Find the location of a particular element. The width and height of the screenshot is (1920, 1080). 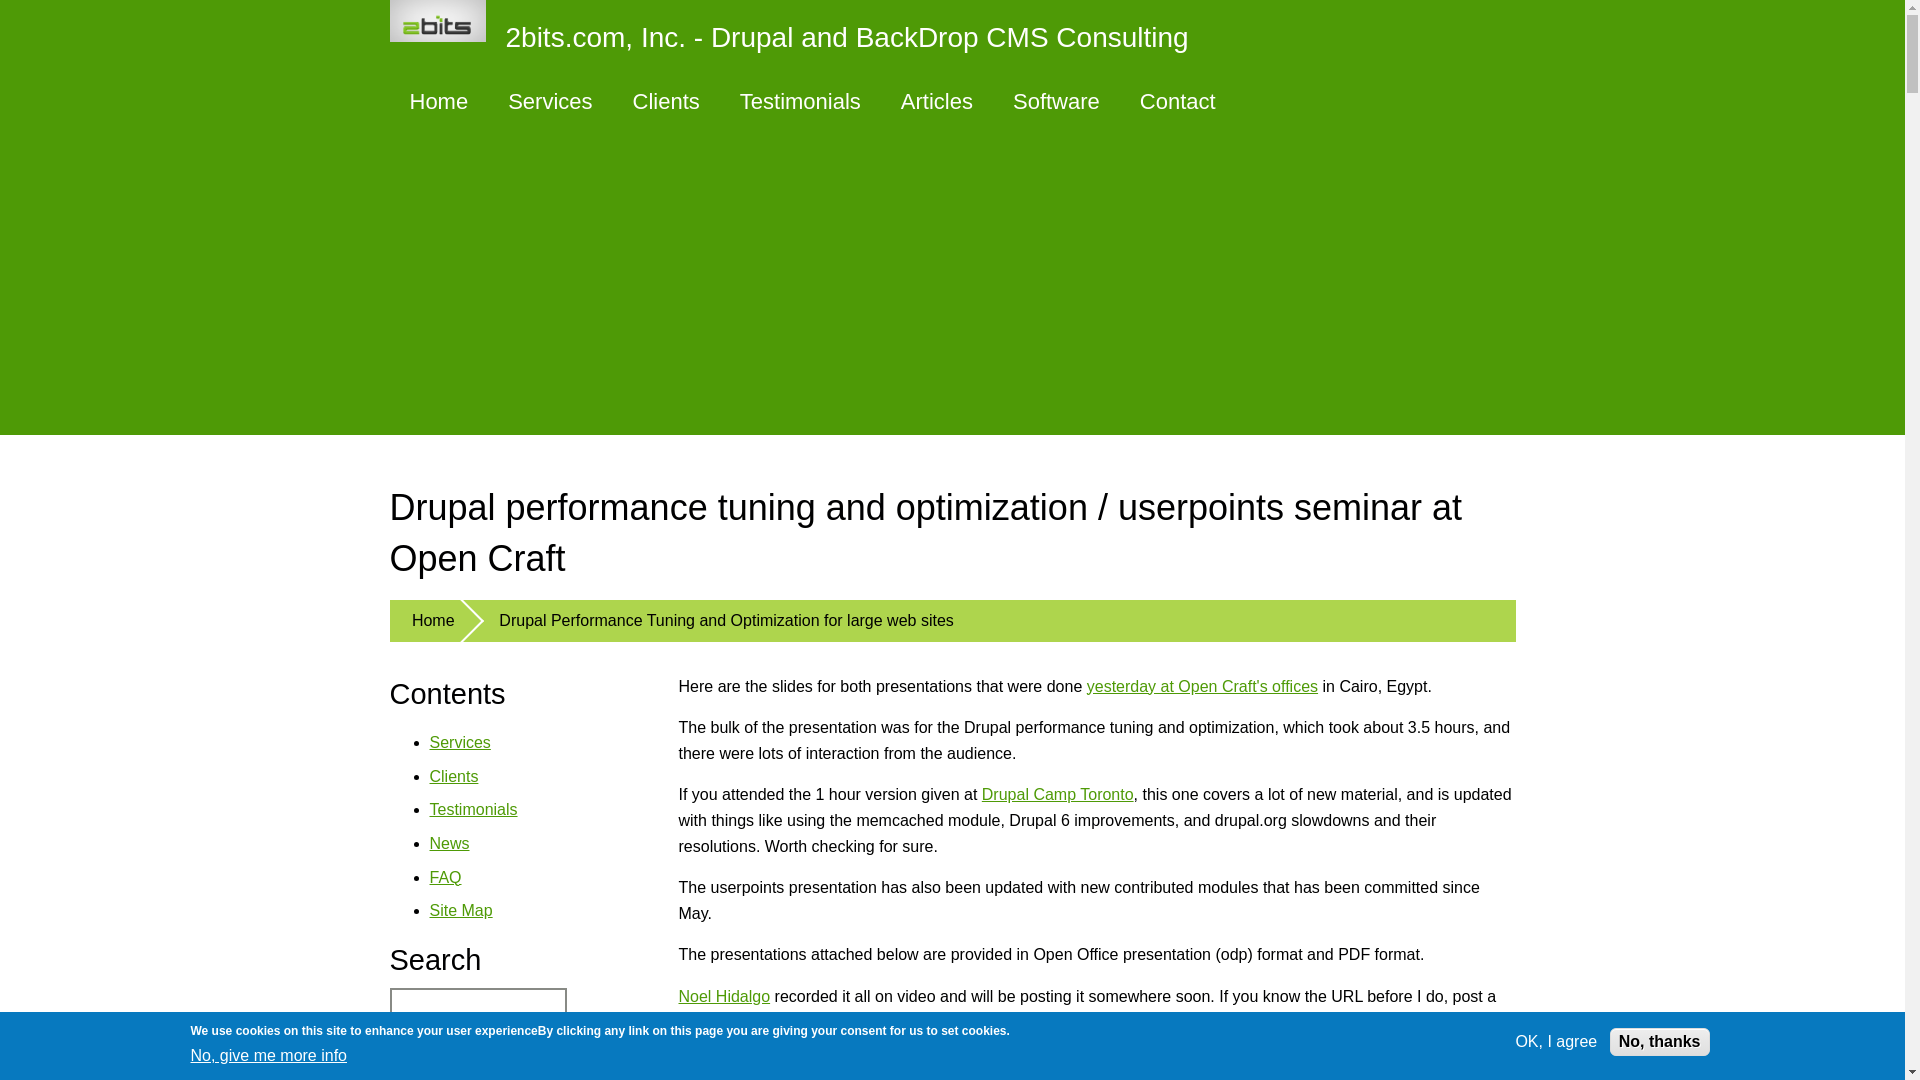

News is located at coordinates (450, 843).